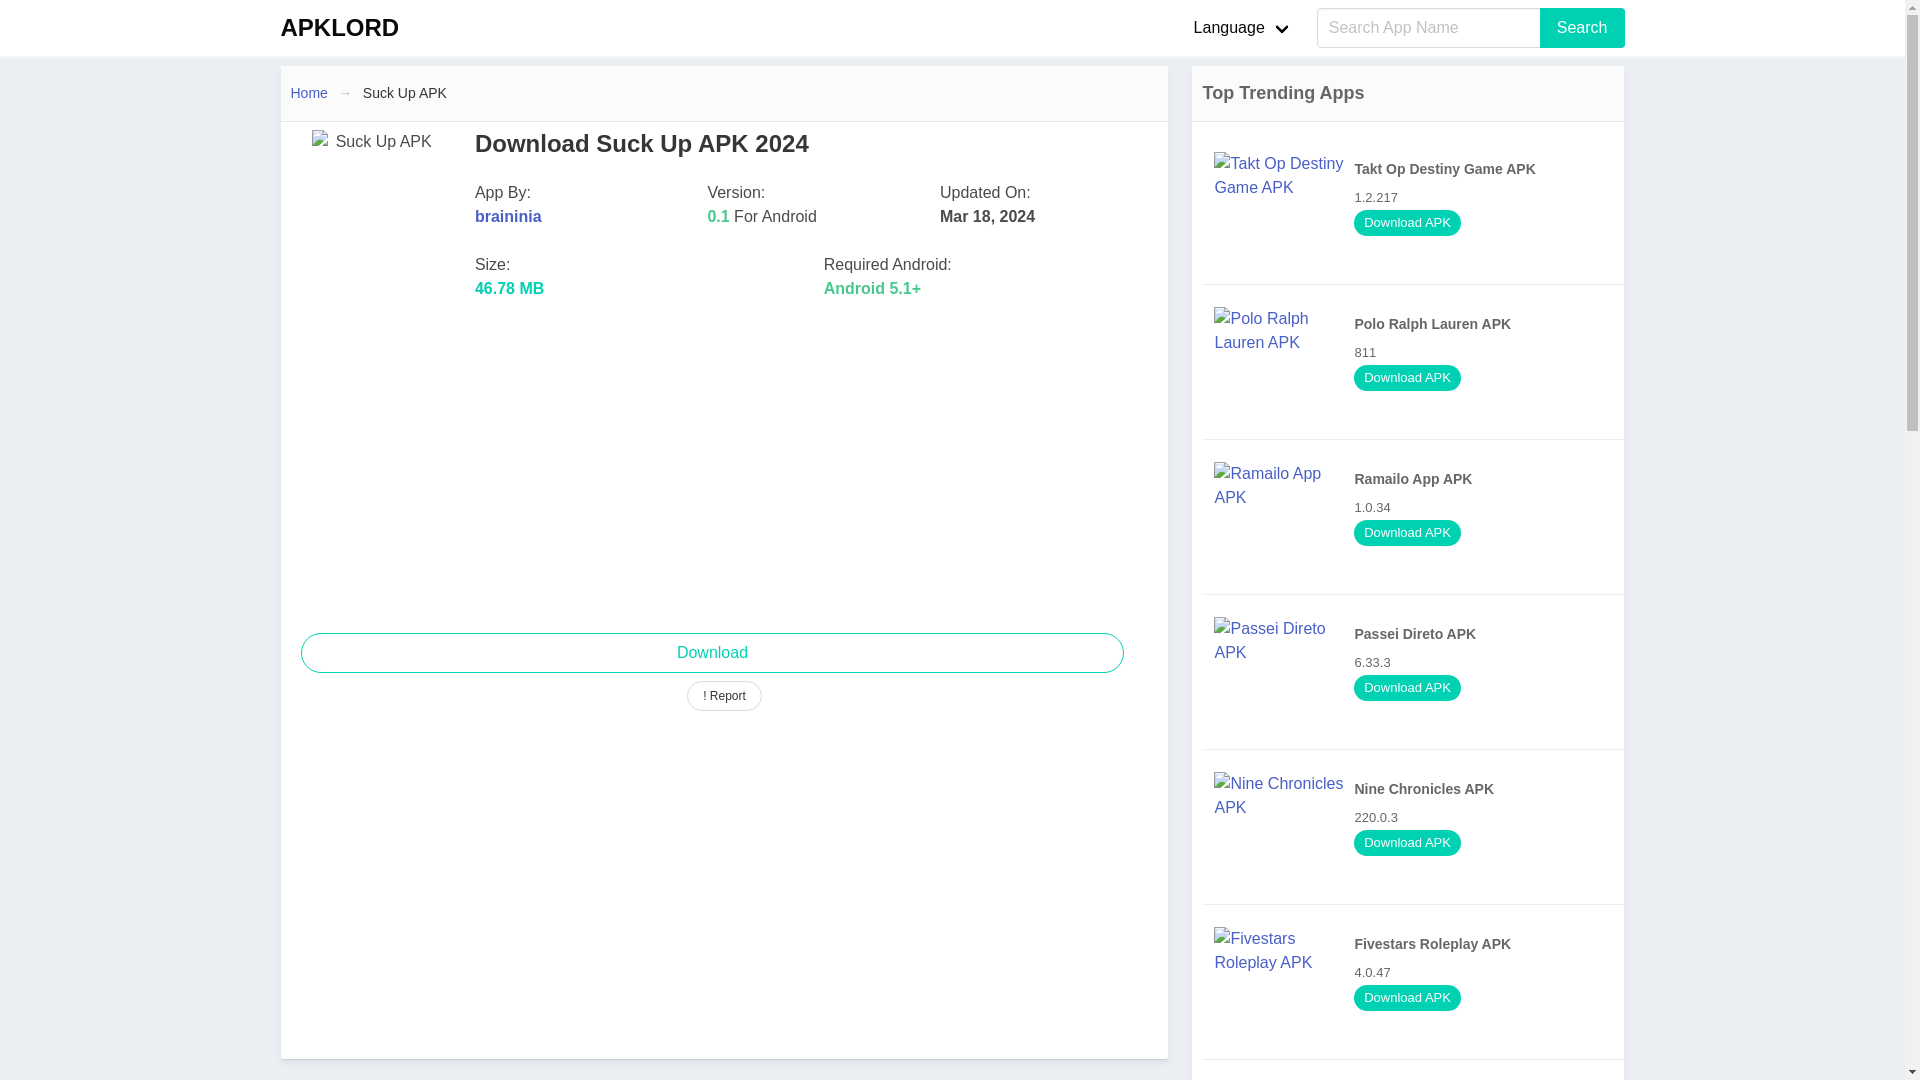  Describe the element at coordinates (1582, 27) in the screenshot. I see `Fivestars Roleplay APK` at that location.